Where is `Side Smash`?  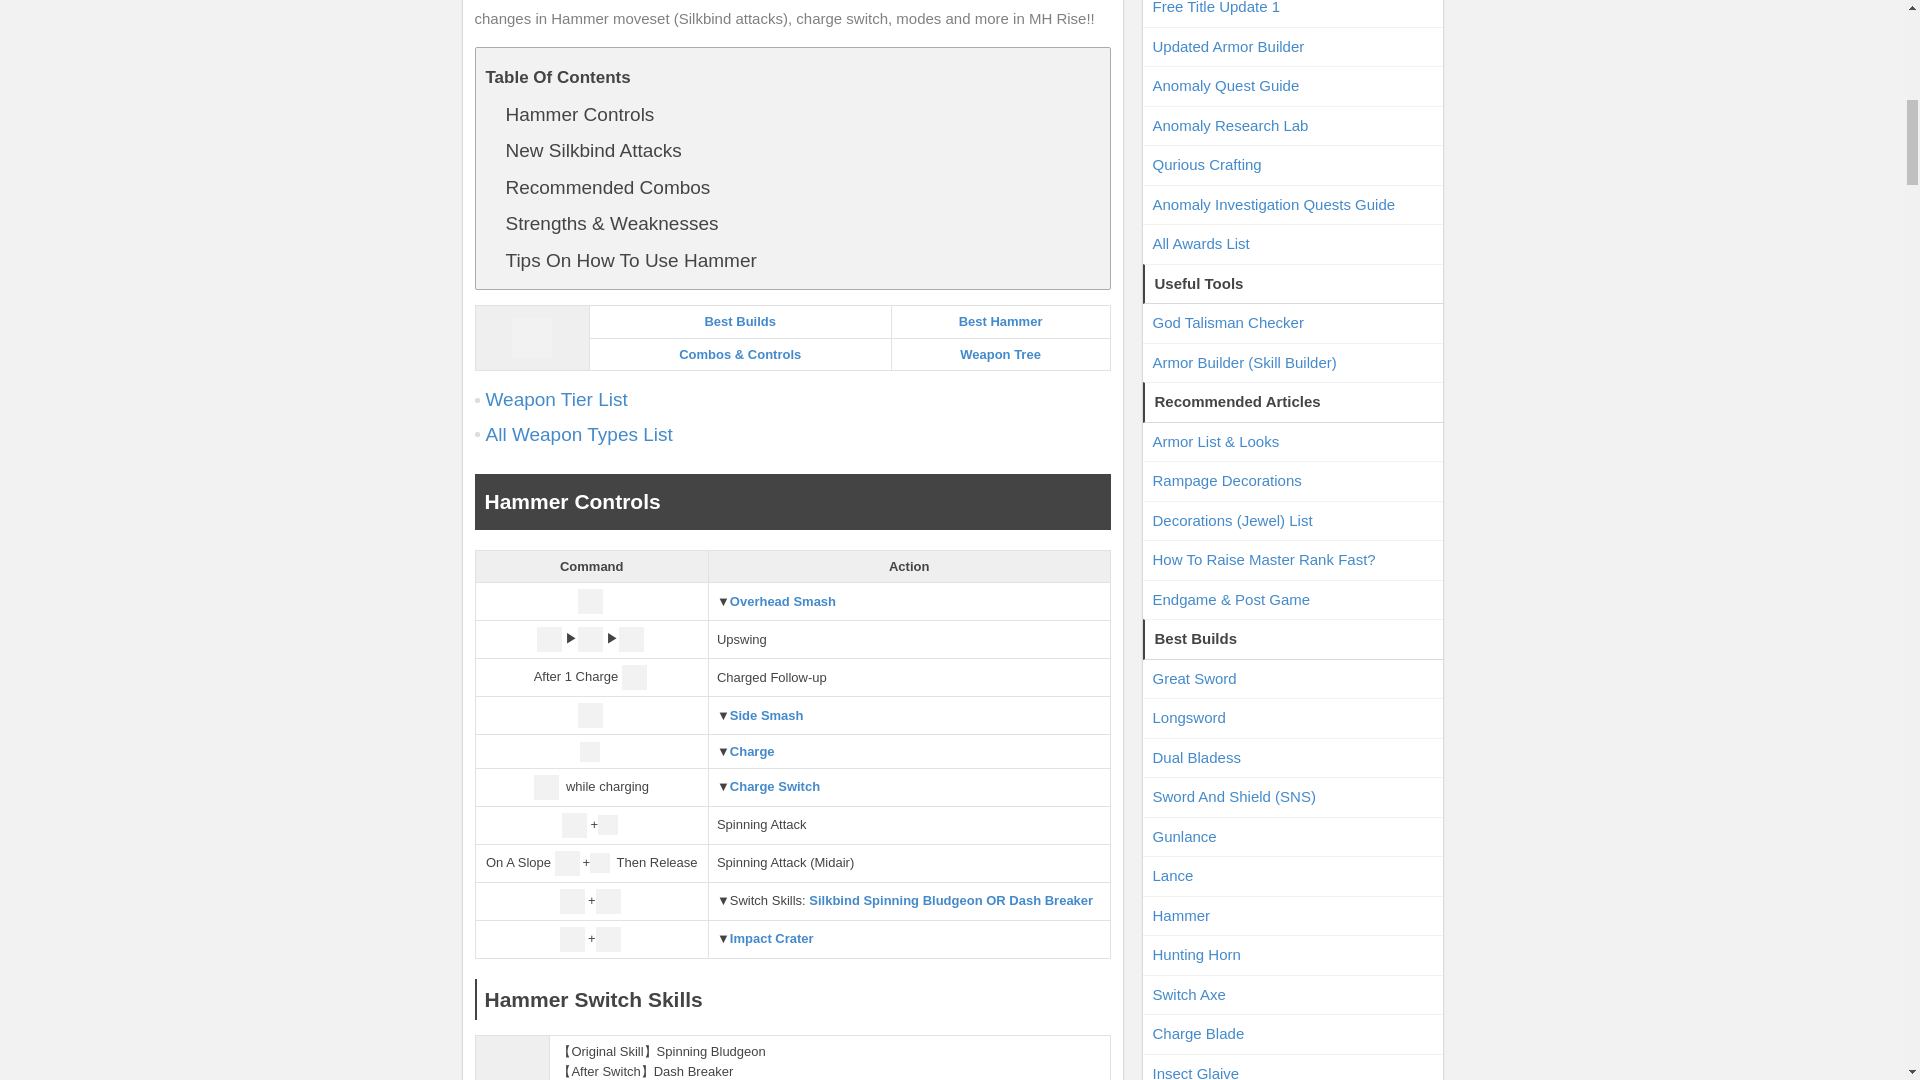
Side Smash is located at coordinates (766, 715).